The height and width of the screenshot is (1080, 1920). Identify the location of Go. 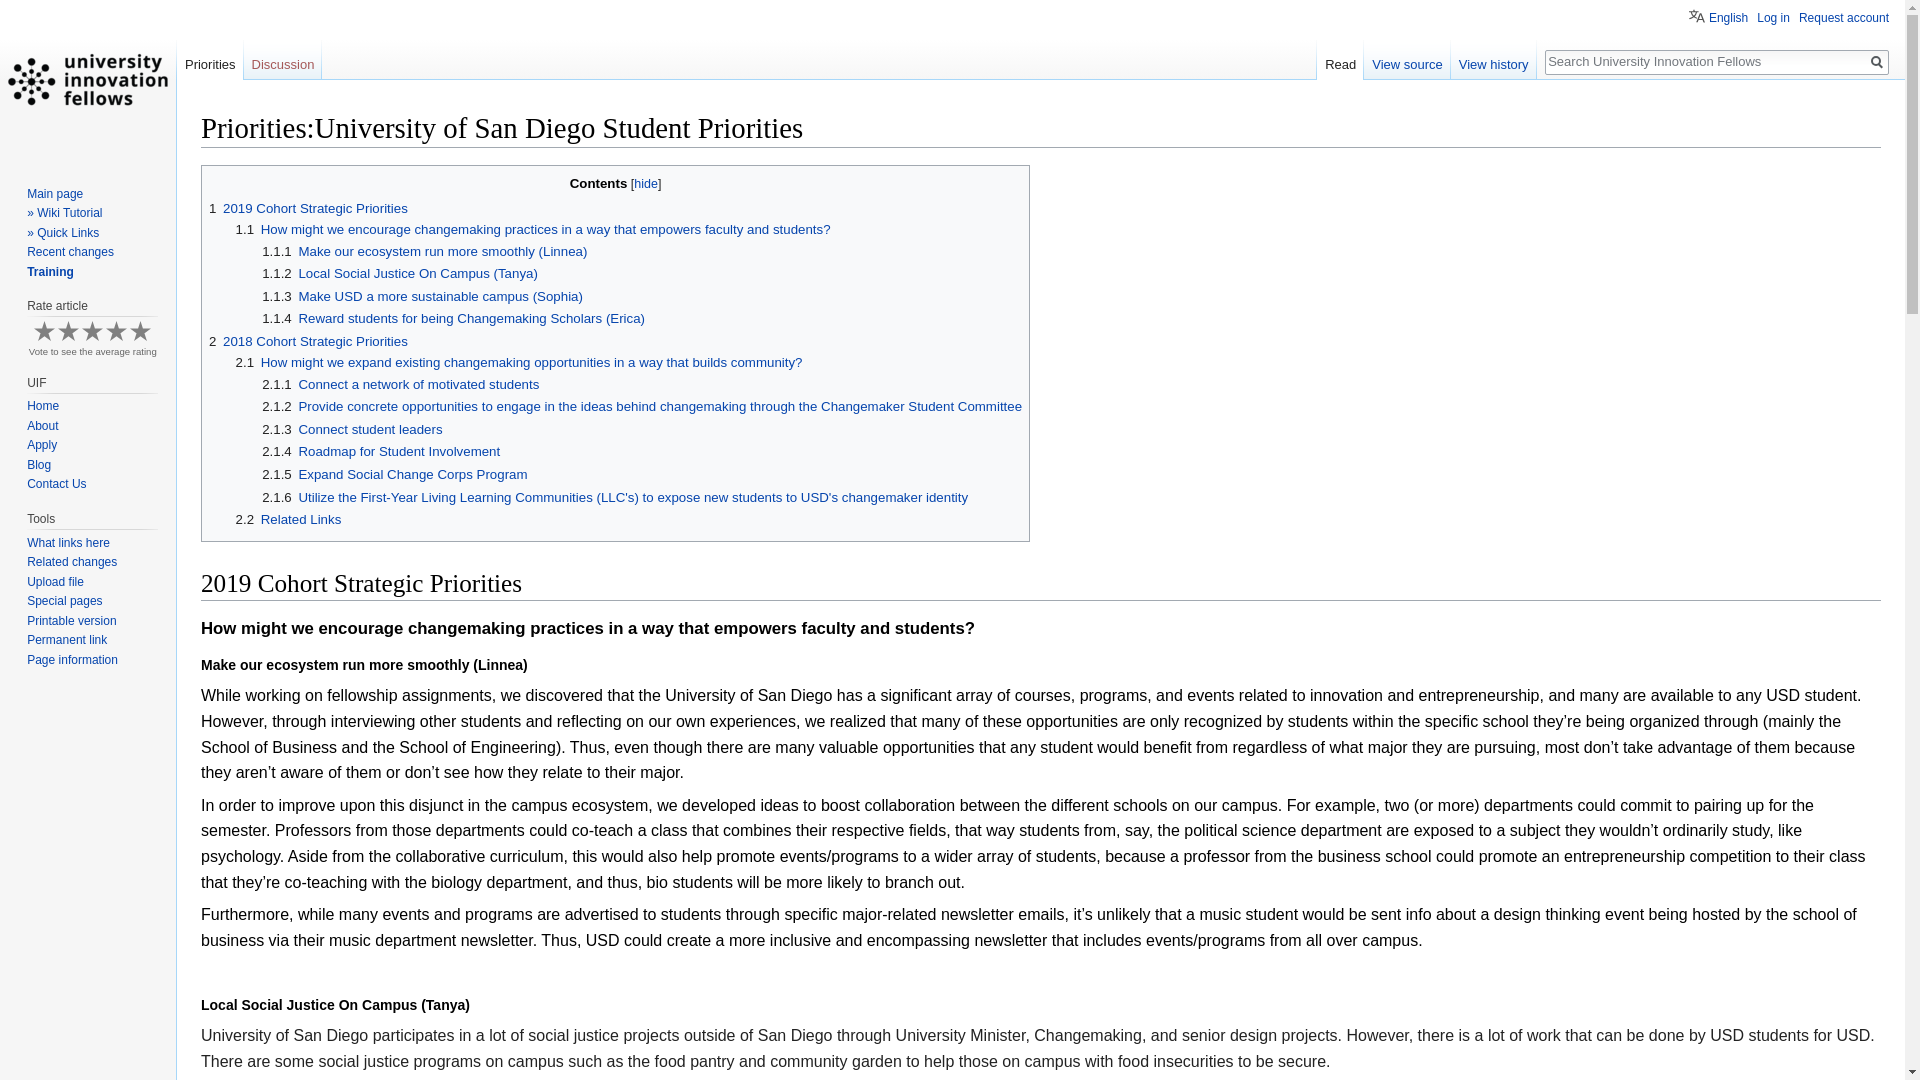
(1876, 62).